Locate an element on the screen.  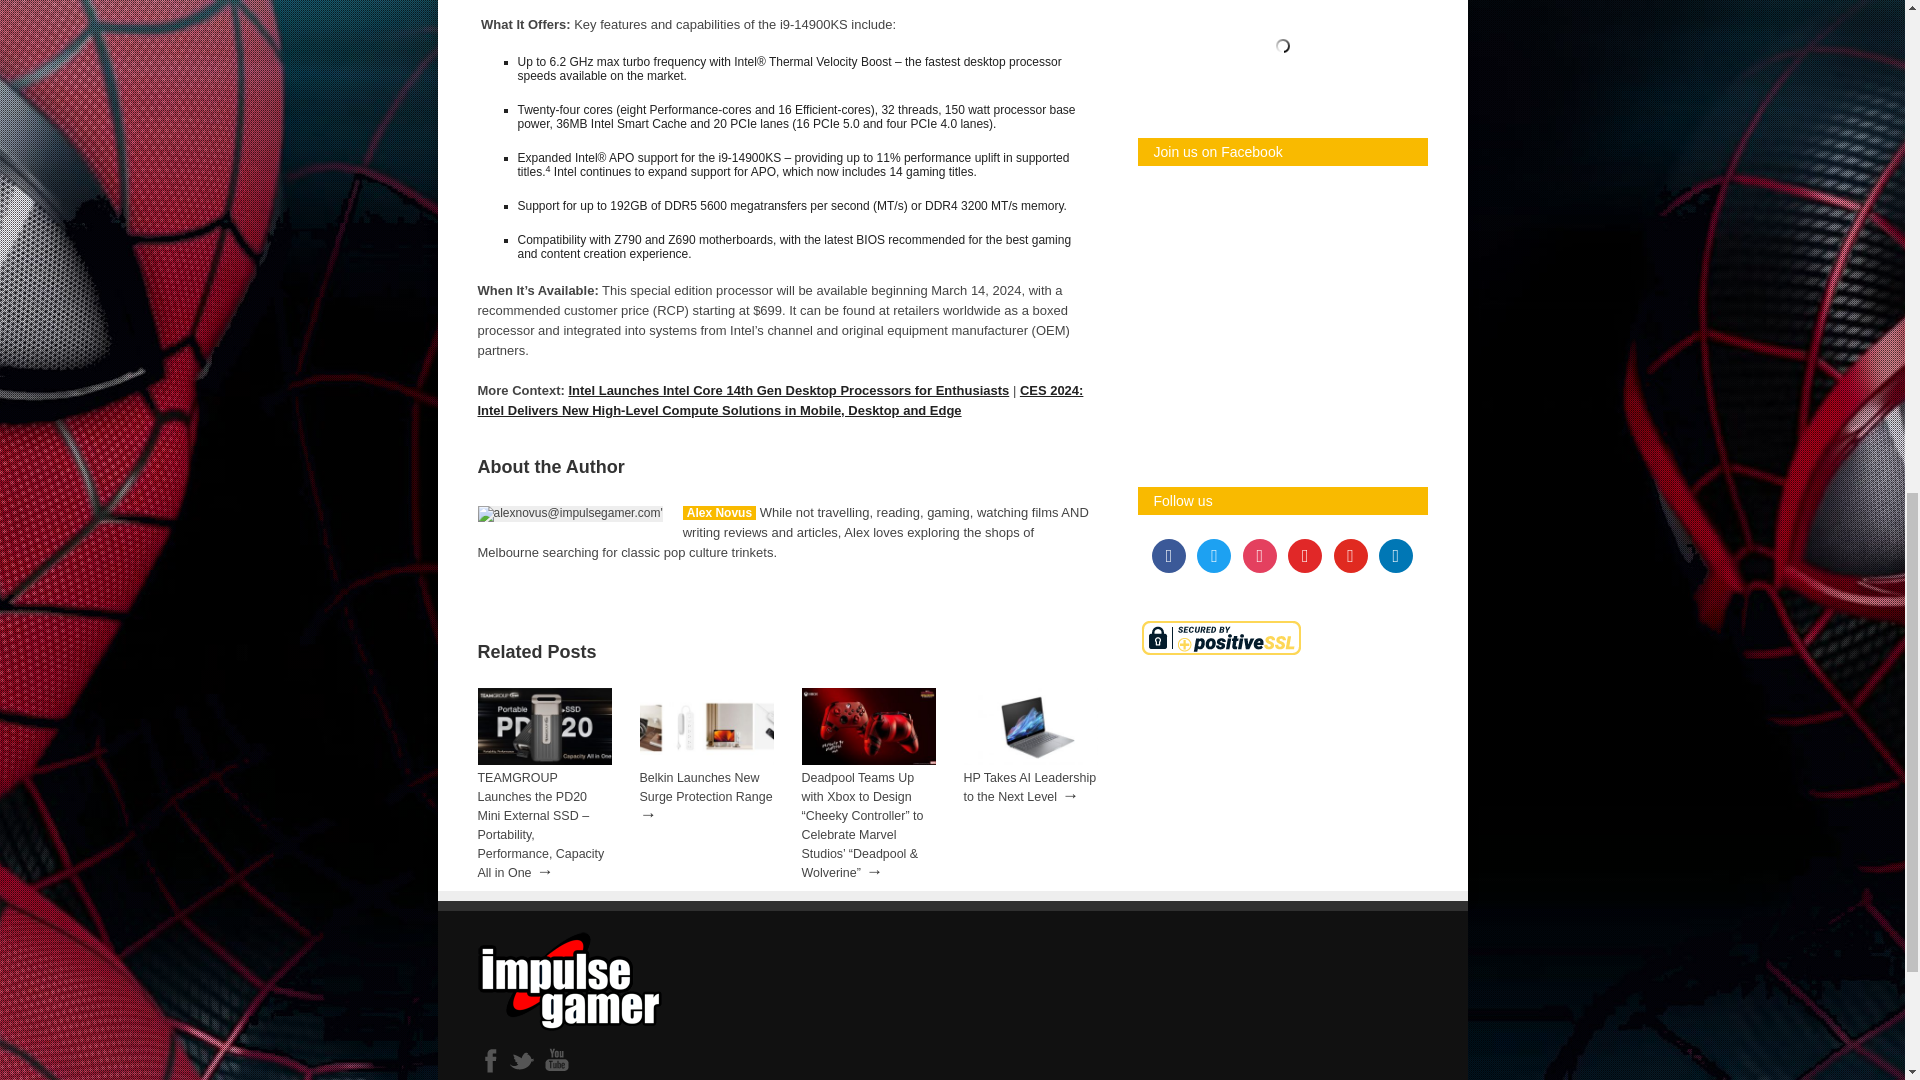
HP Takes AI Leadership to the Next Level is located at coordinates (1030, 760).